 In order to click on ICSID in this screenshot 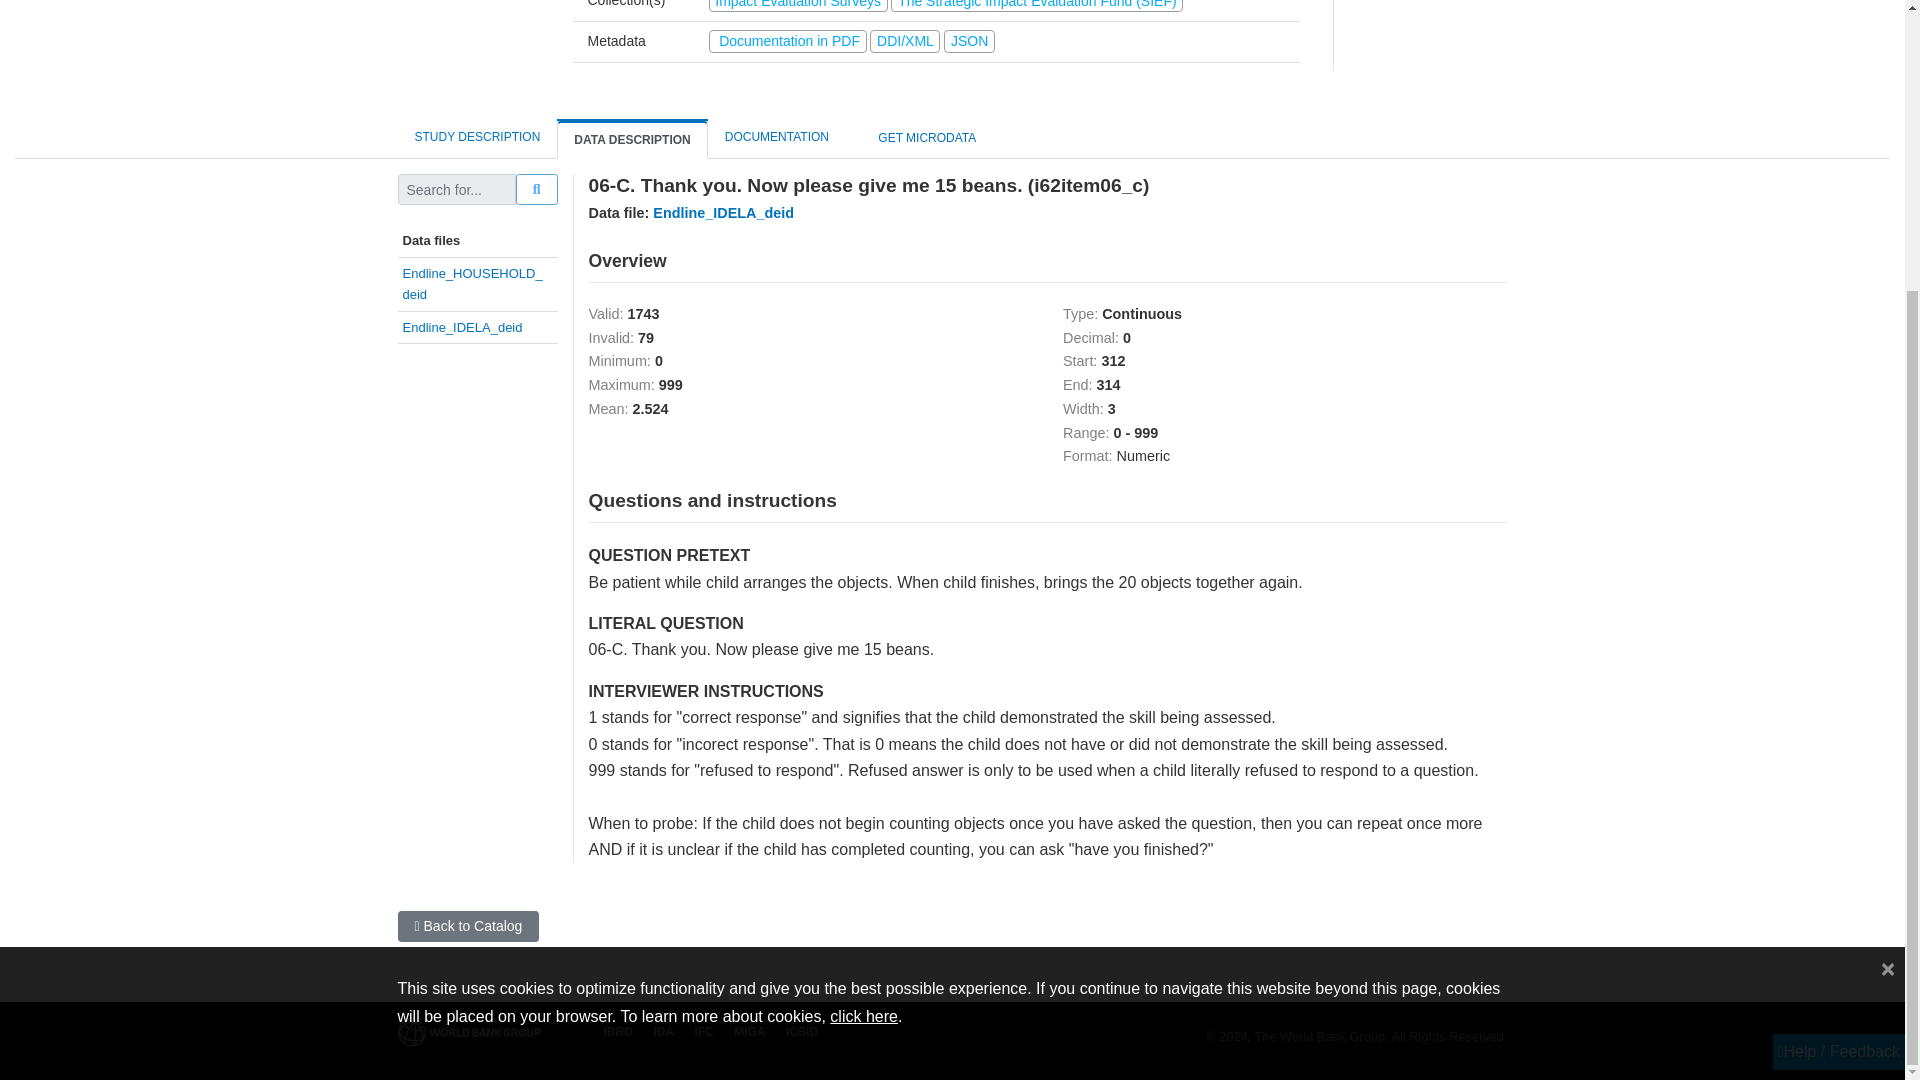, I will do `click(797, 1031)`.